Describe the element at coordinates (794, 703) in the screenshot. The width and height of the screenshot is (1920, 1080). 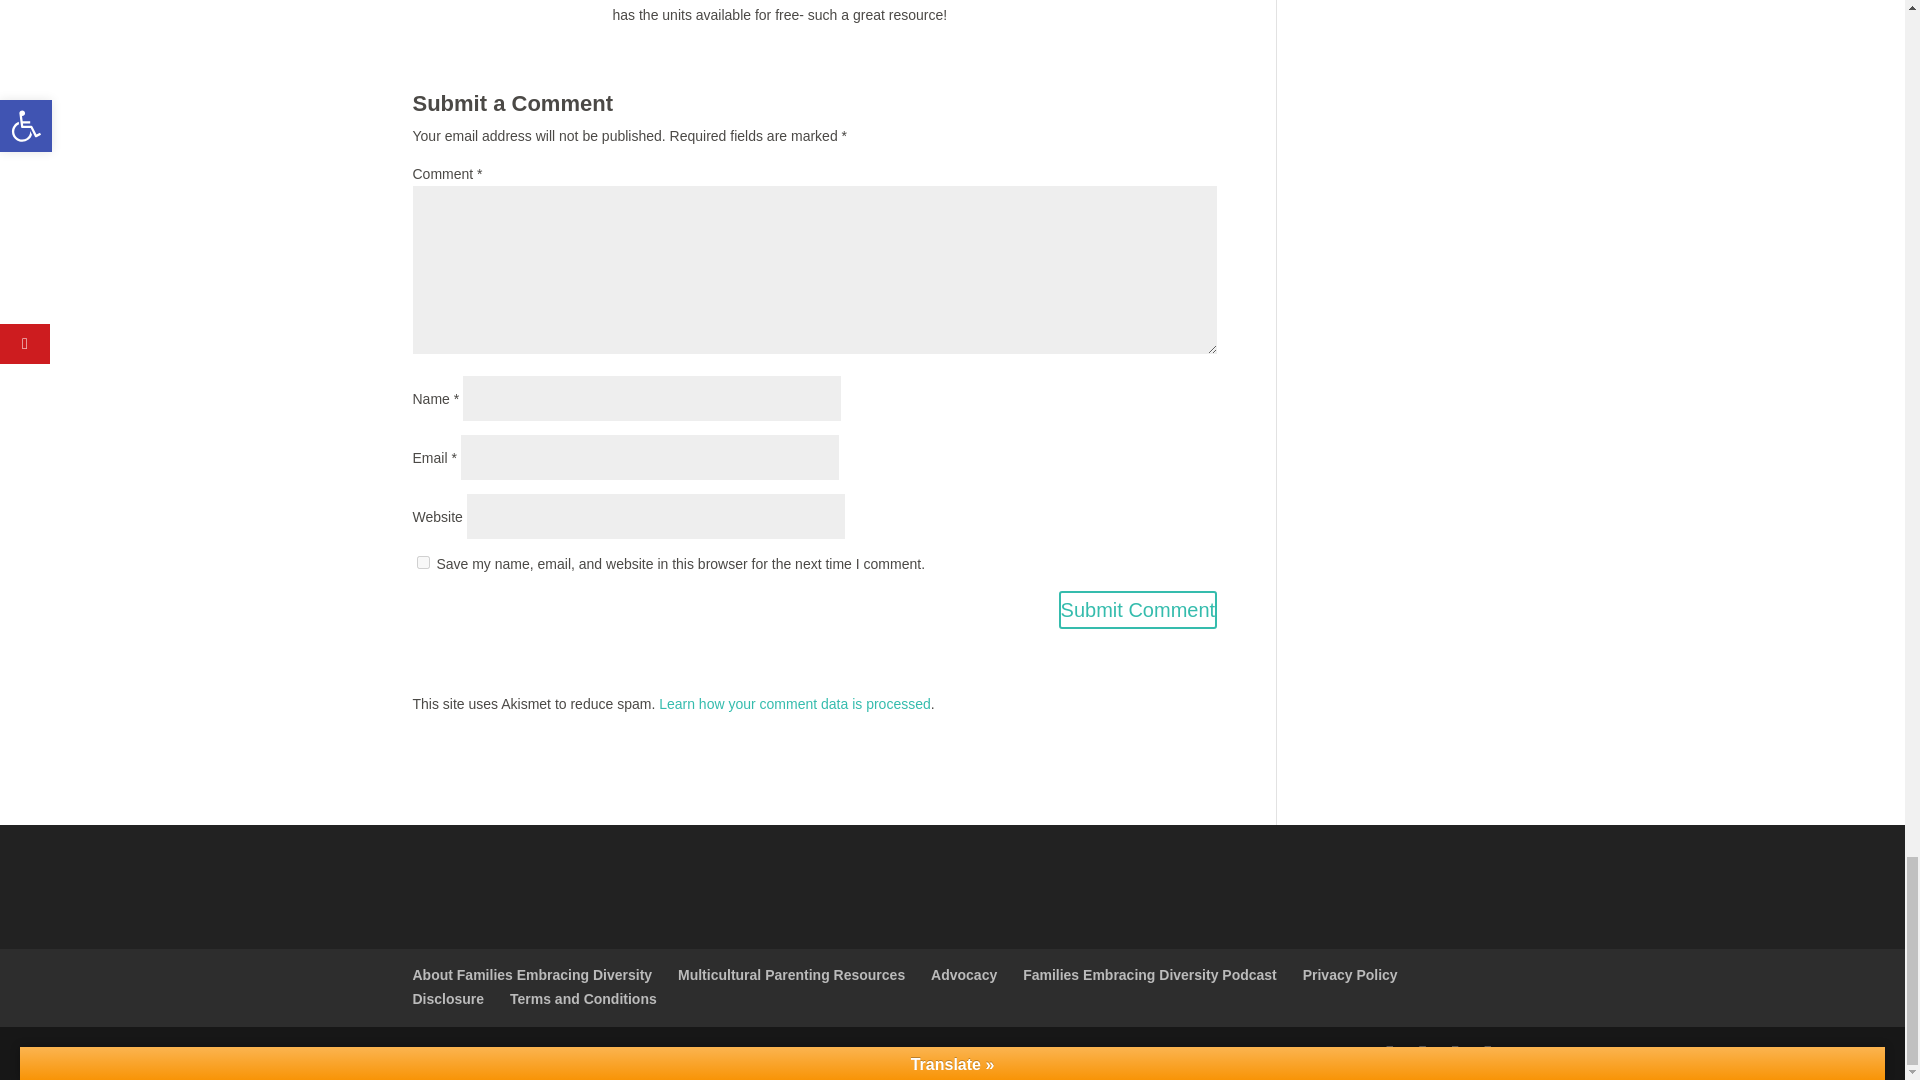
I see `Learn how your comment data is processed` at that location.